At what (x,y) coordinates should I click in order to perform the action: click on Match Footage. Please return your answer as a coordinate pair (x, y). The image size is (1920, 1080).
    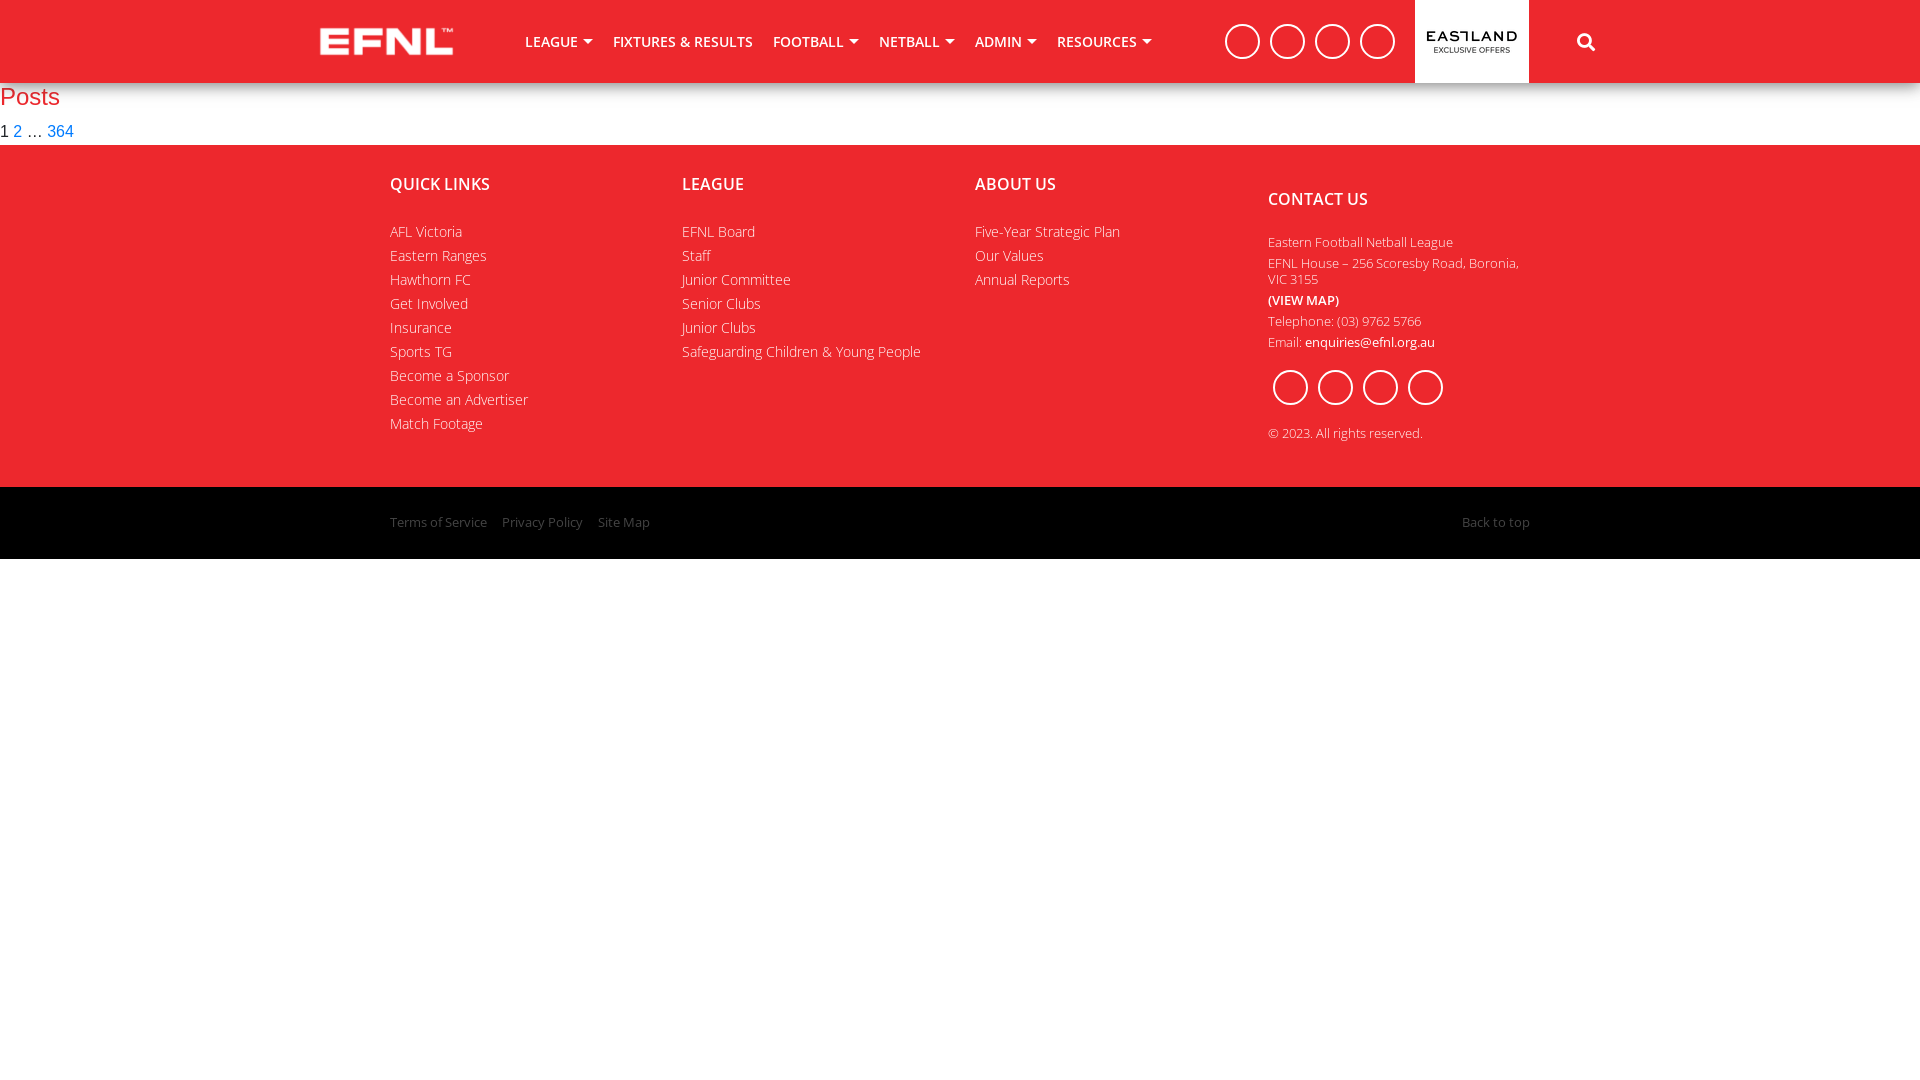
    Looking at the image, I should click on (436, 424).